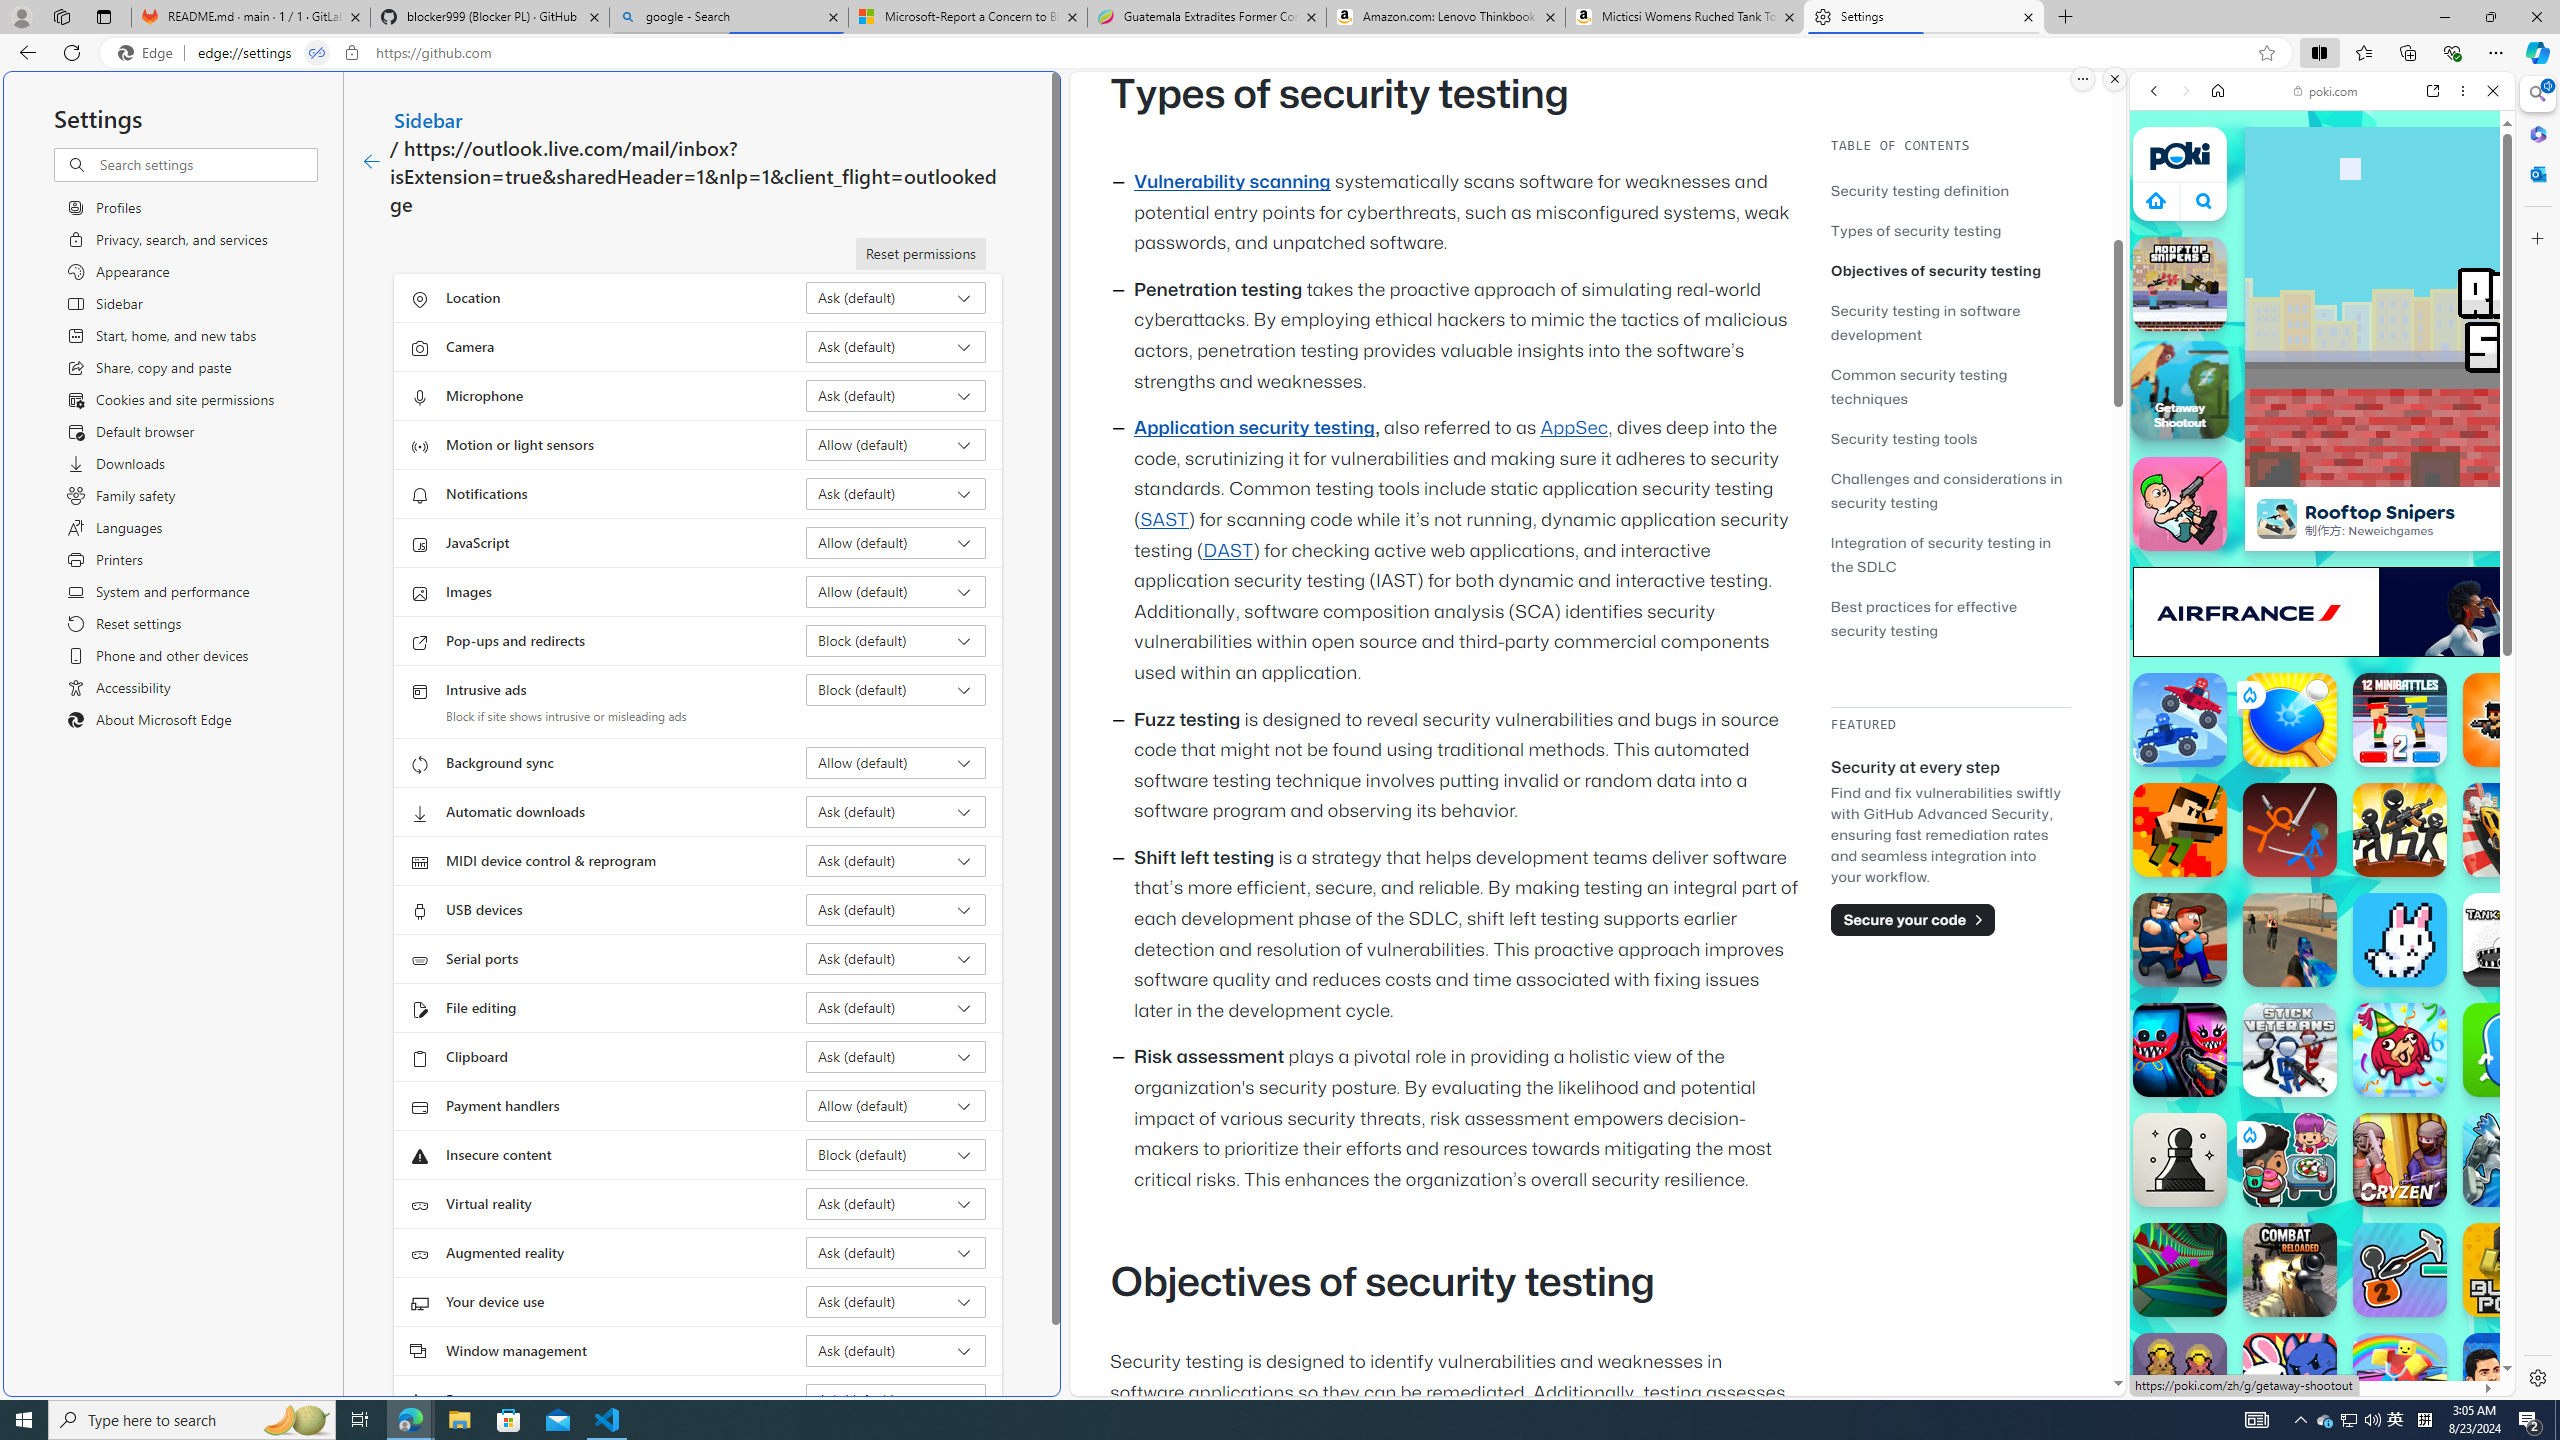 Image resolution: width=2560 pixels, height=1440 pixels. Describe the element at coordinates (2521, 1020) in the screenshot. I see `Crazy Cars` at that location.